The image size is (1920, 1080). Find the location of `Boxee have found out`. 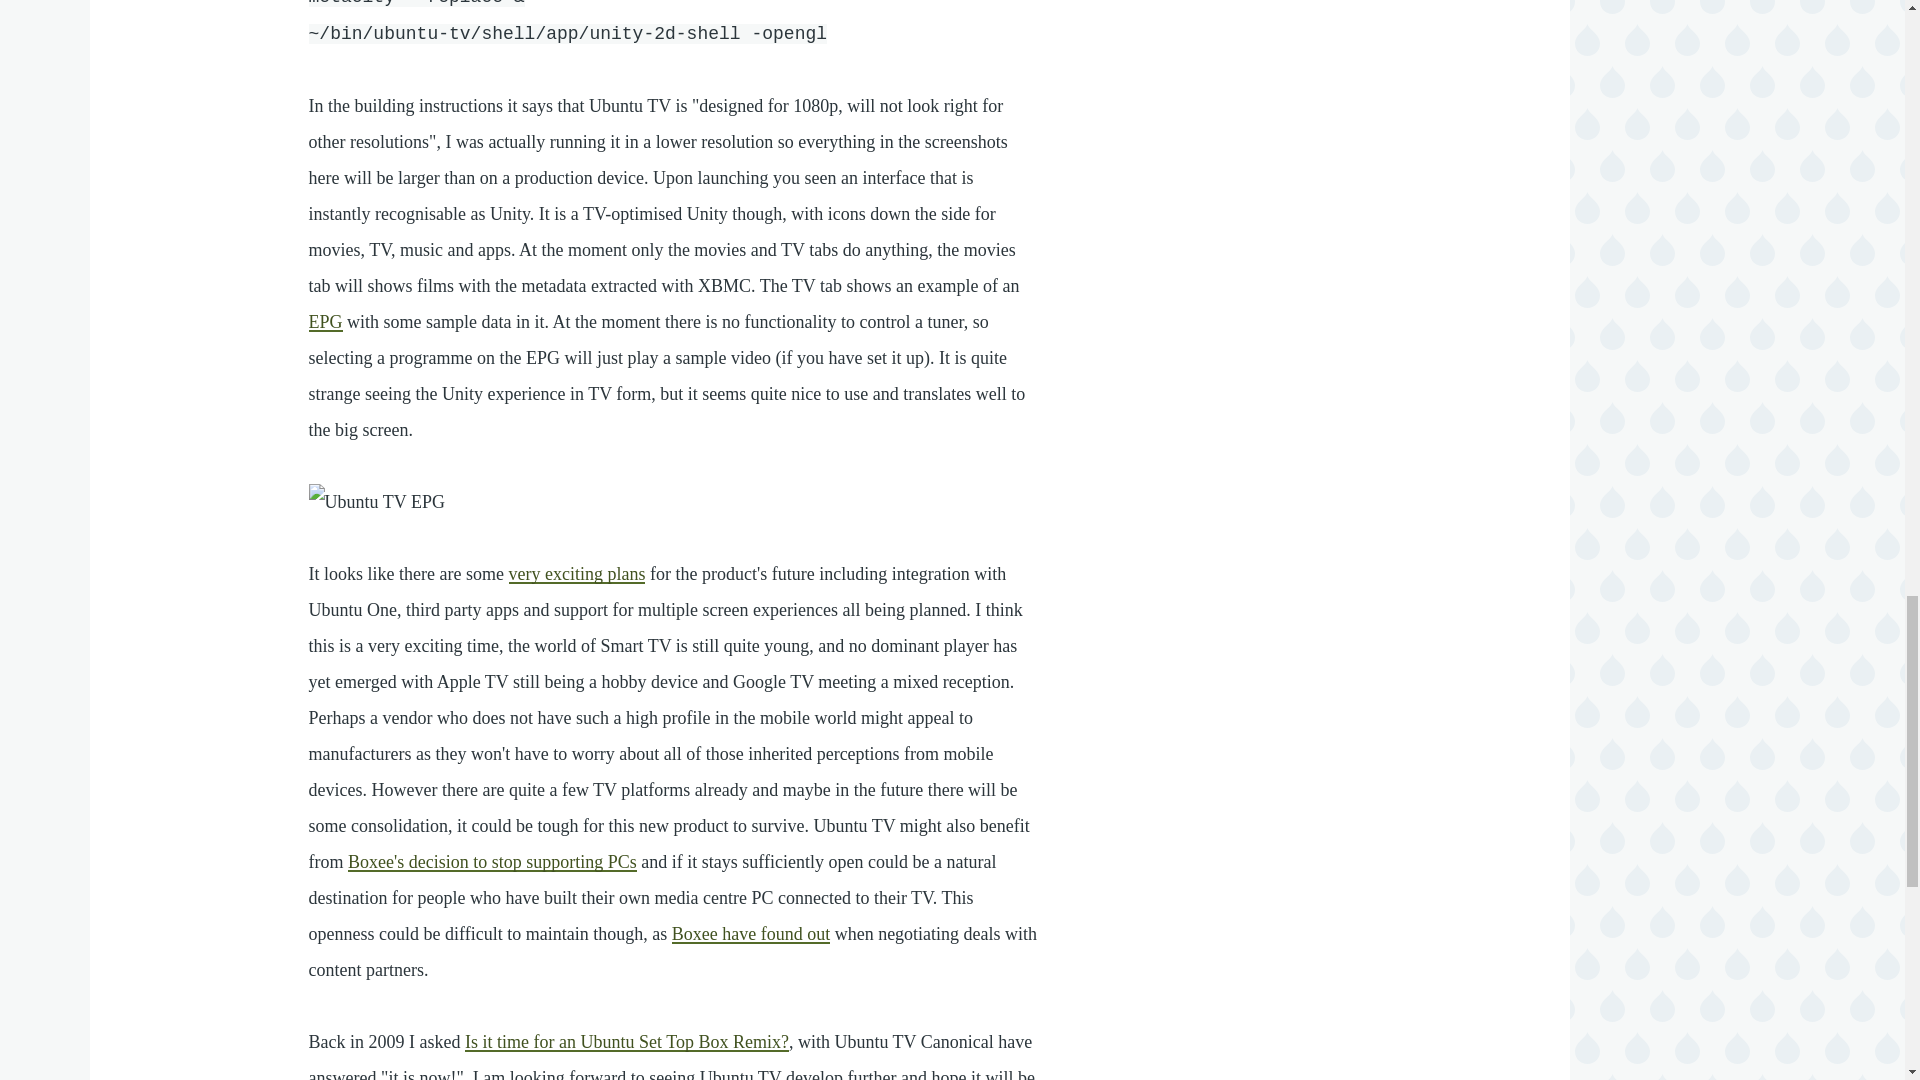

Boxee have found out is located at coordinates (750, 934).